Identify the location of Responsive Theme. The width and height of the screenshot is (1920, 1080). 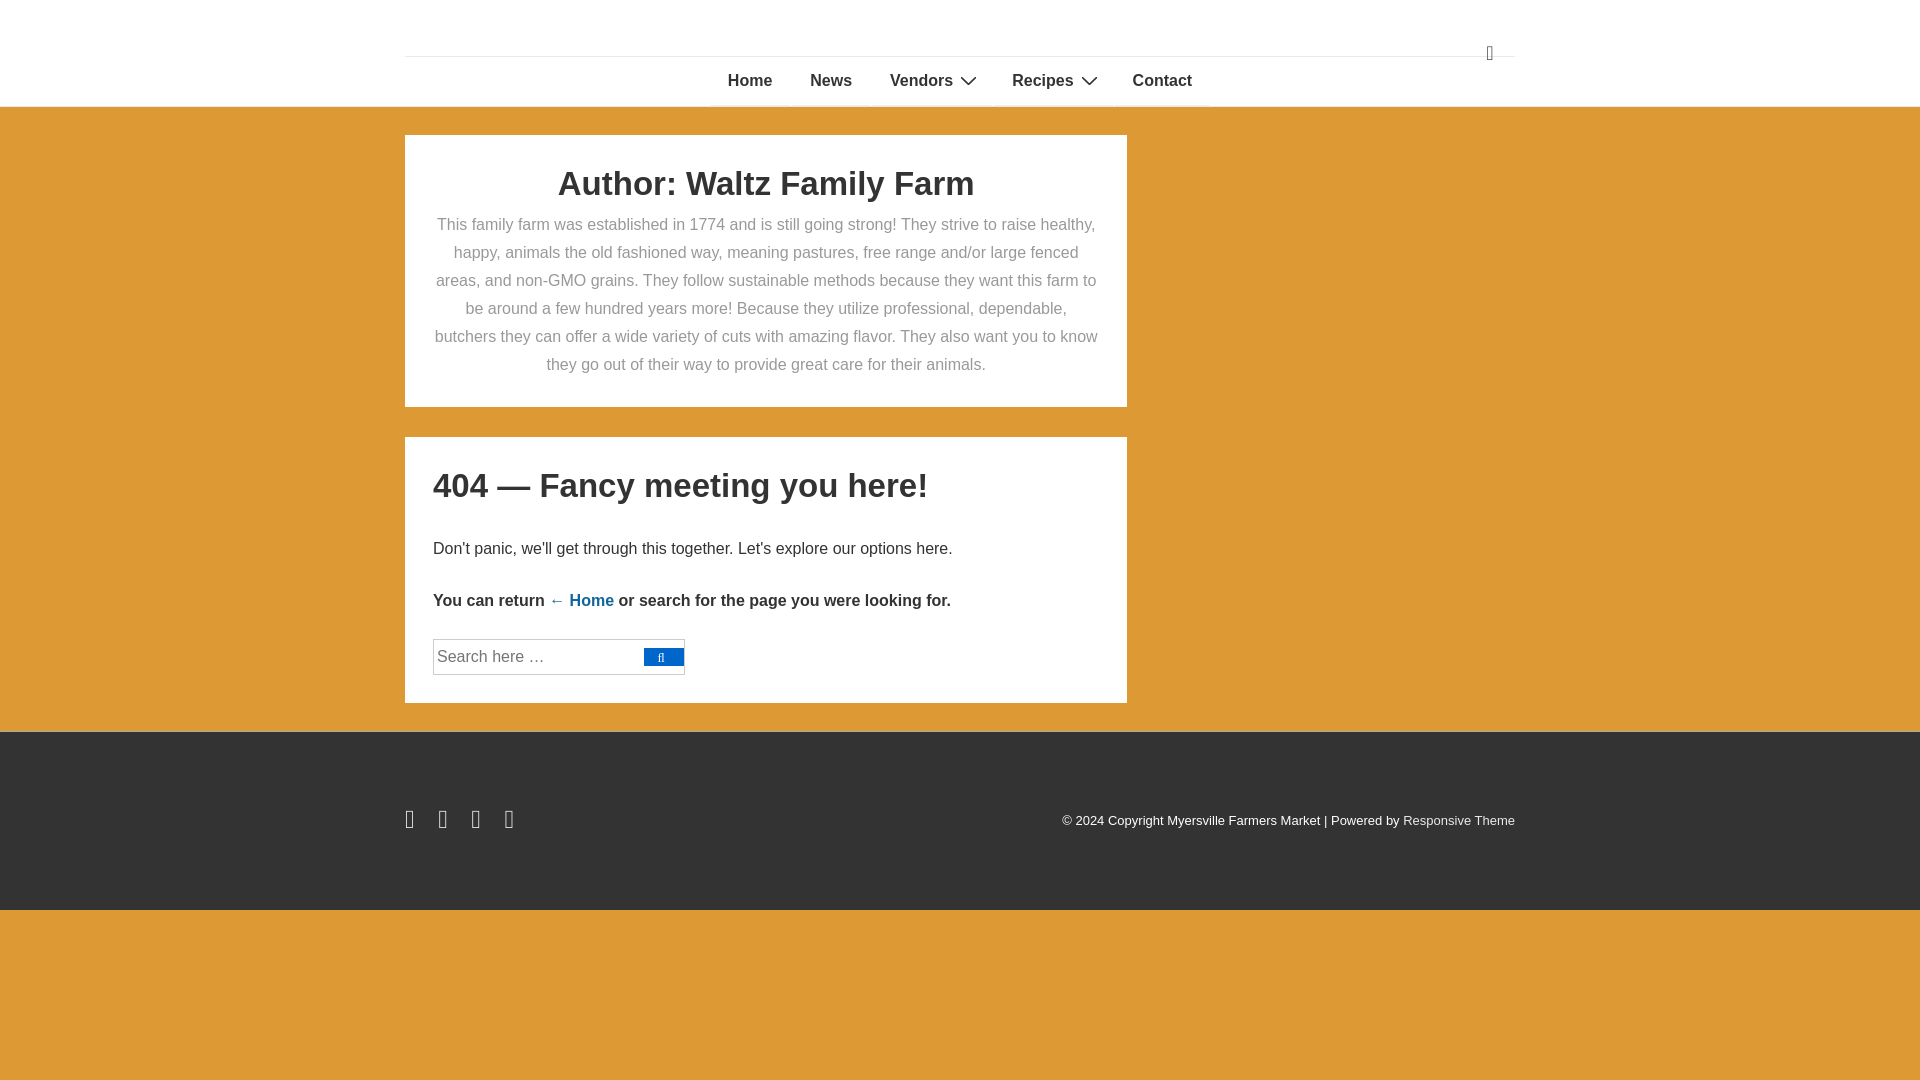
(1458, 820).